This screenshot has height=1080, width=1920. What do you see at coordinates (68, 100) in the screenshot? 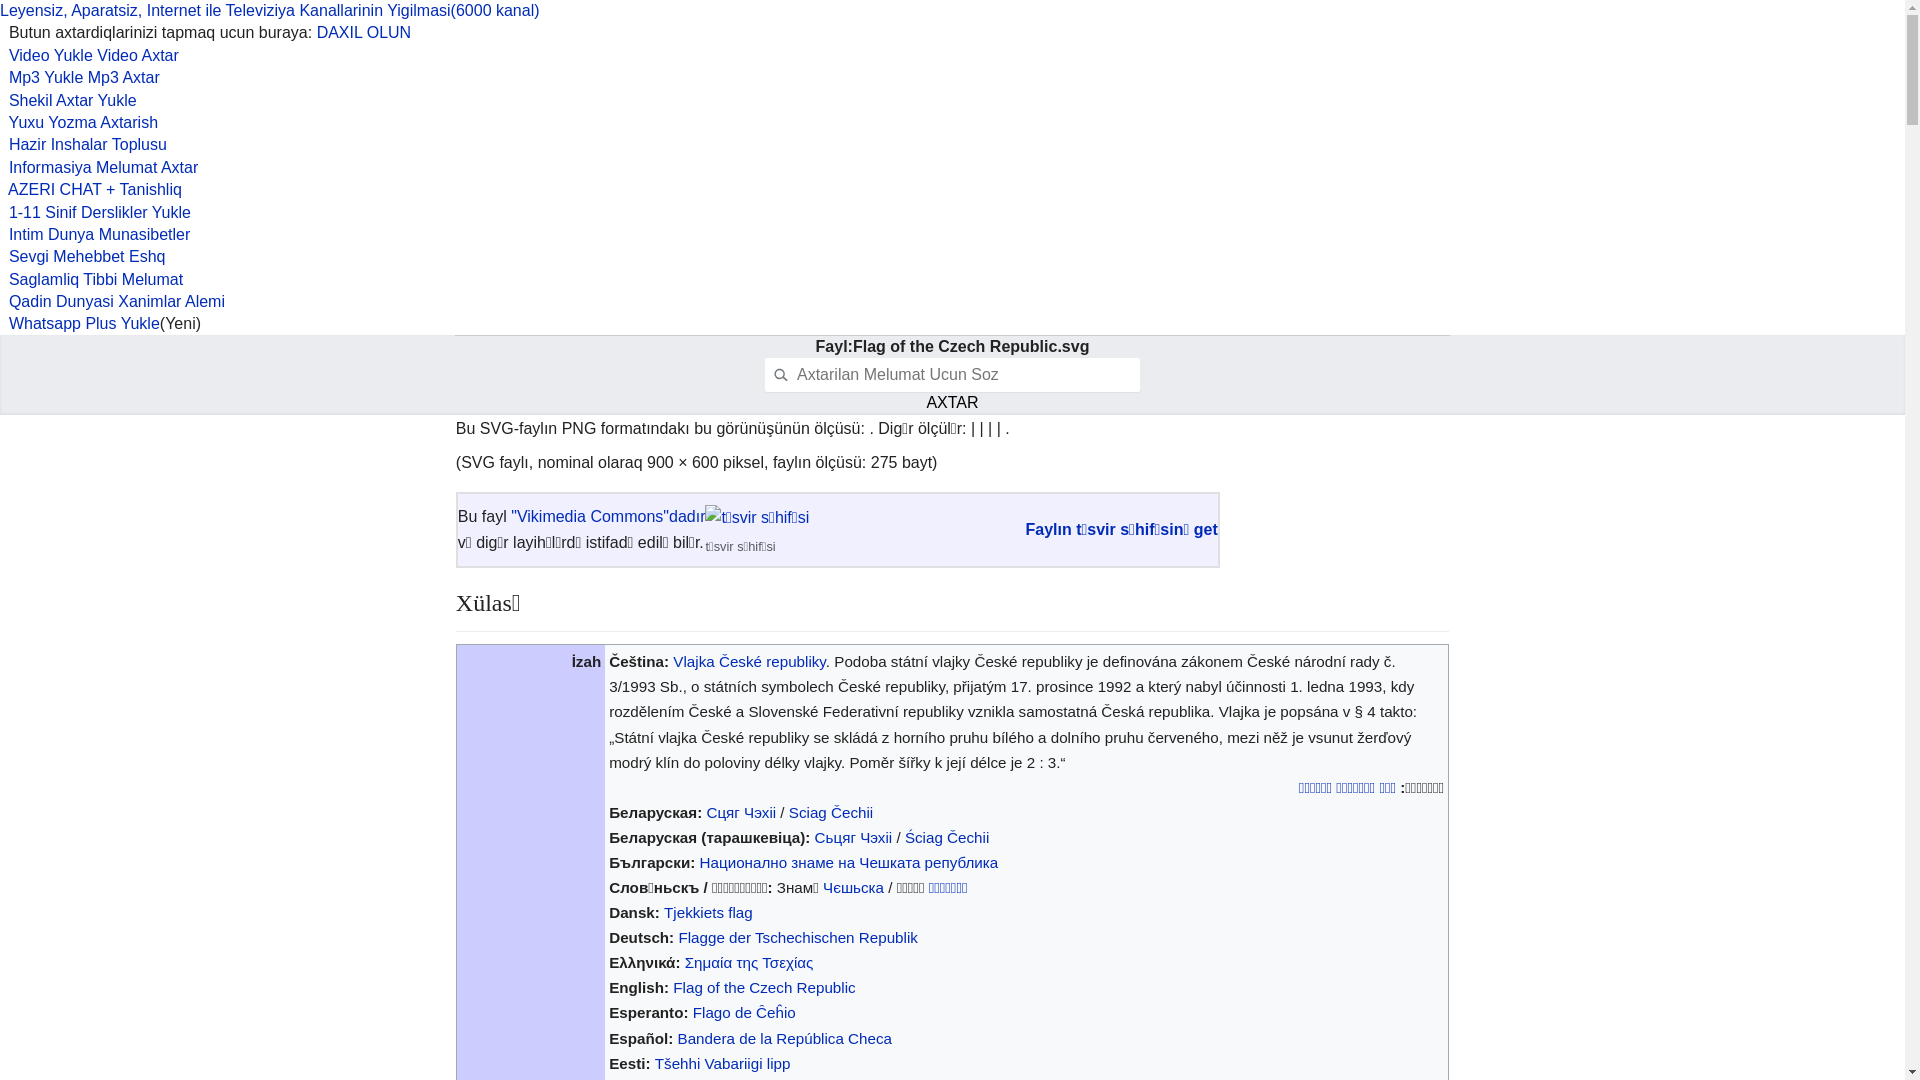
I see `  Shekil Axtar Yukle` at bounding box center [68, 100].